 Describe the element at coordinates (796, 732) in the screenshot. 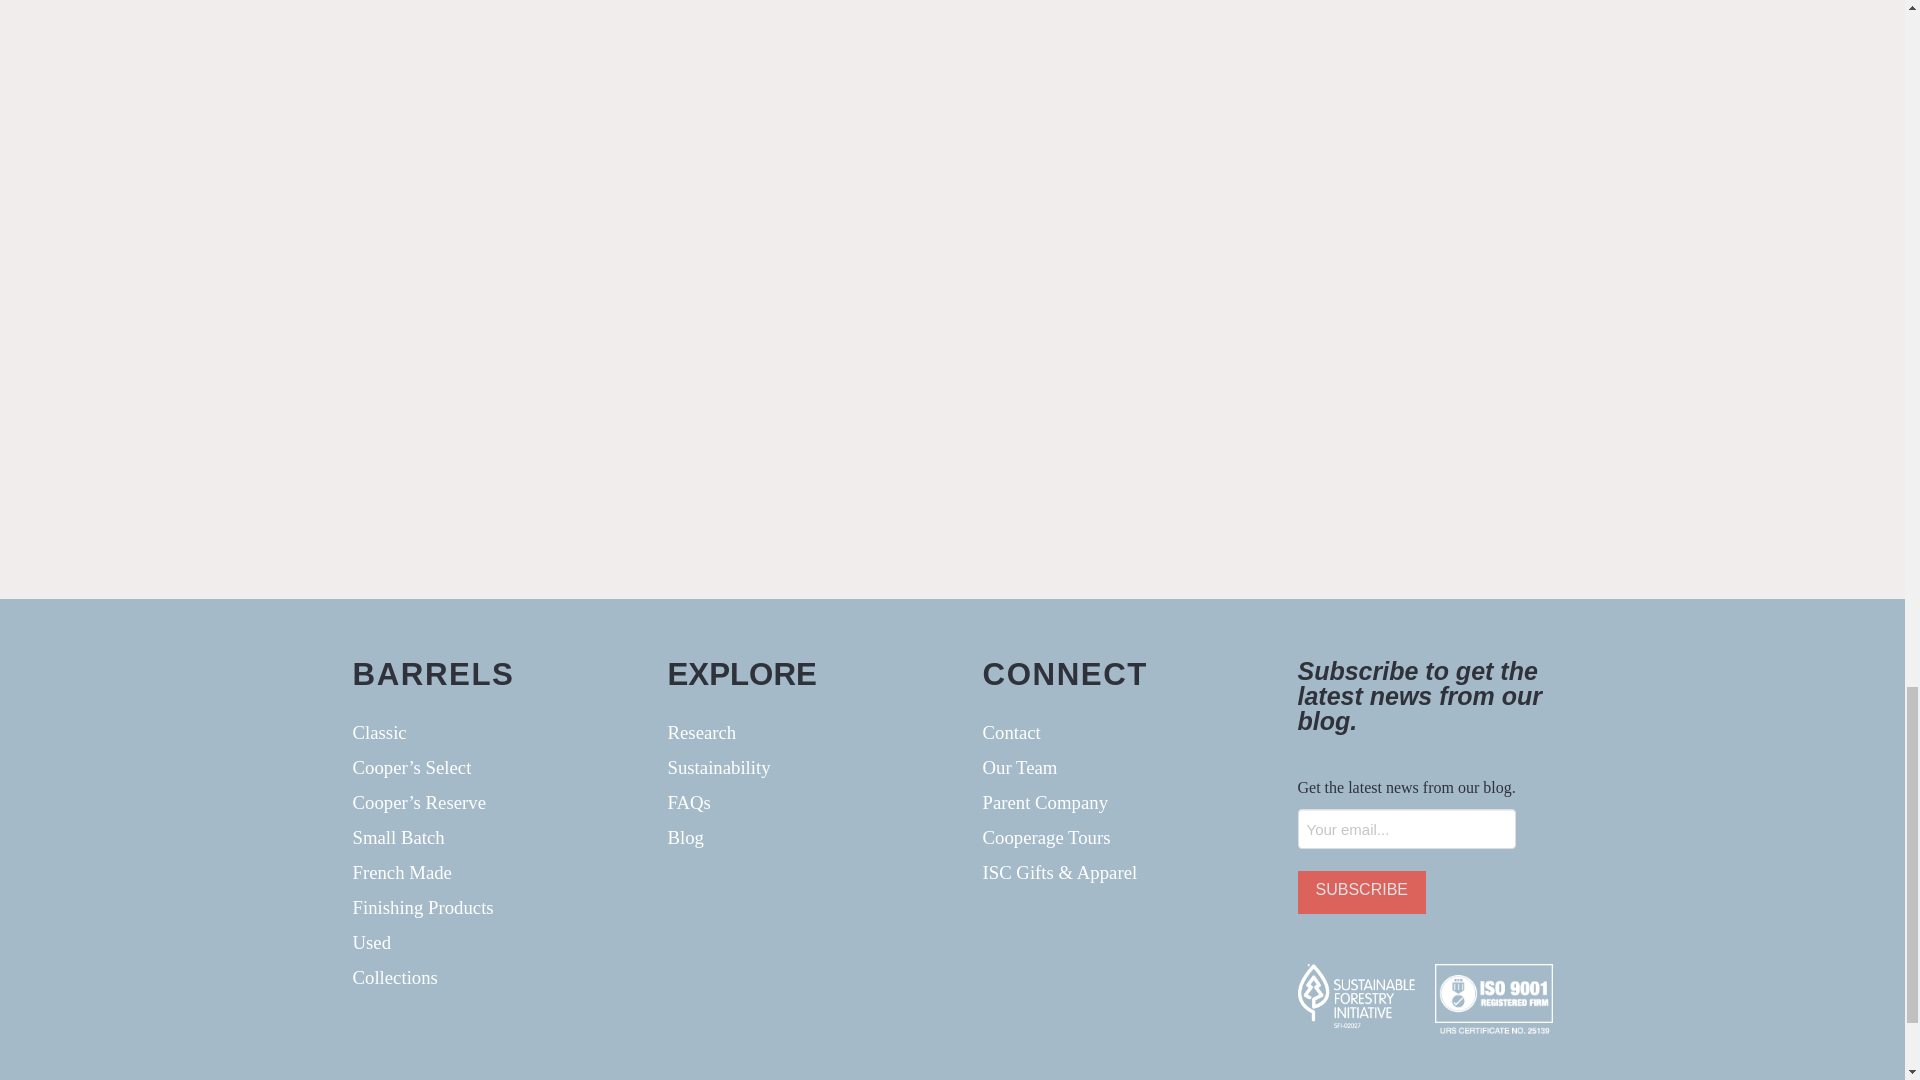

I see `Research` at that location.